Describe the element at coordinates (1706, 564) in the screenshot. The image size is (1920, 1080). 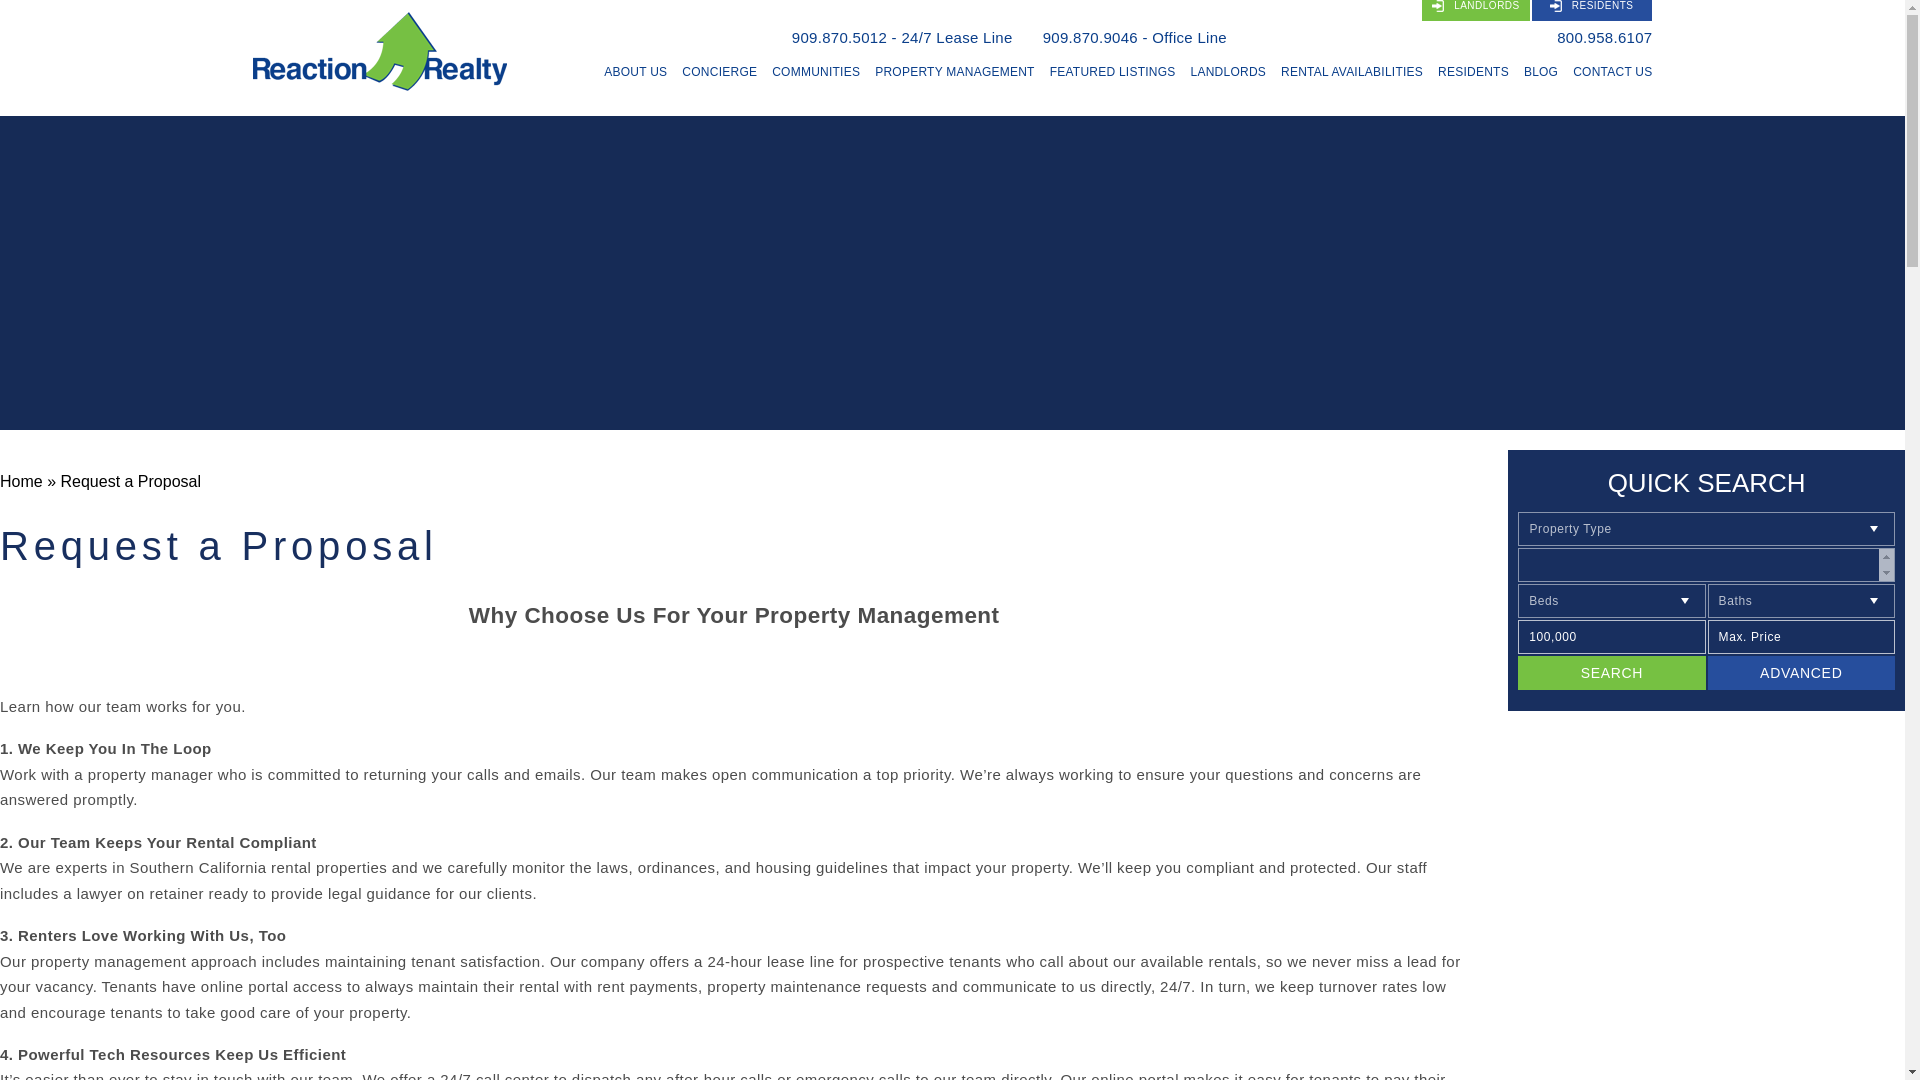
I see `City` at that location.